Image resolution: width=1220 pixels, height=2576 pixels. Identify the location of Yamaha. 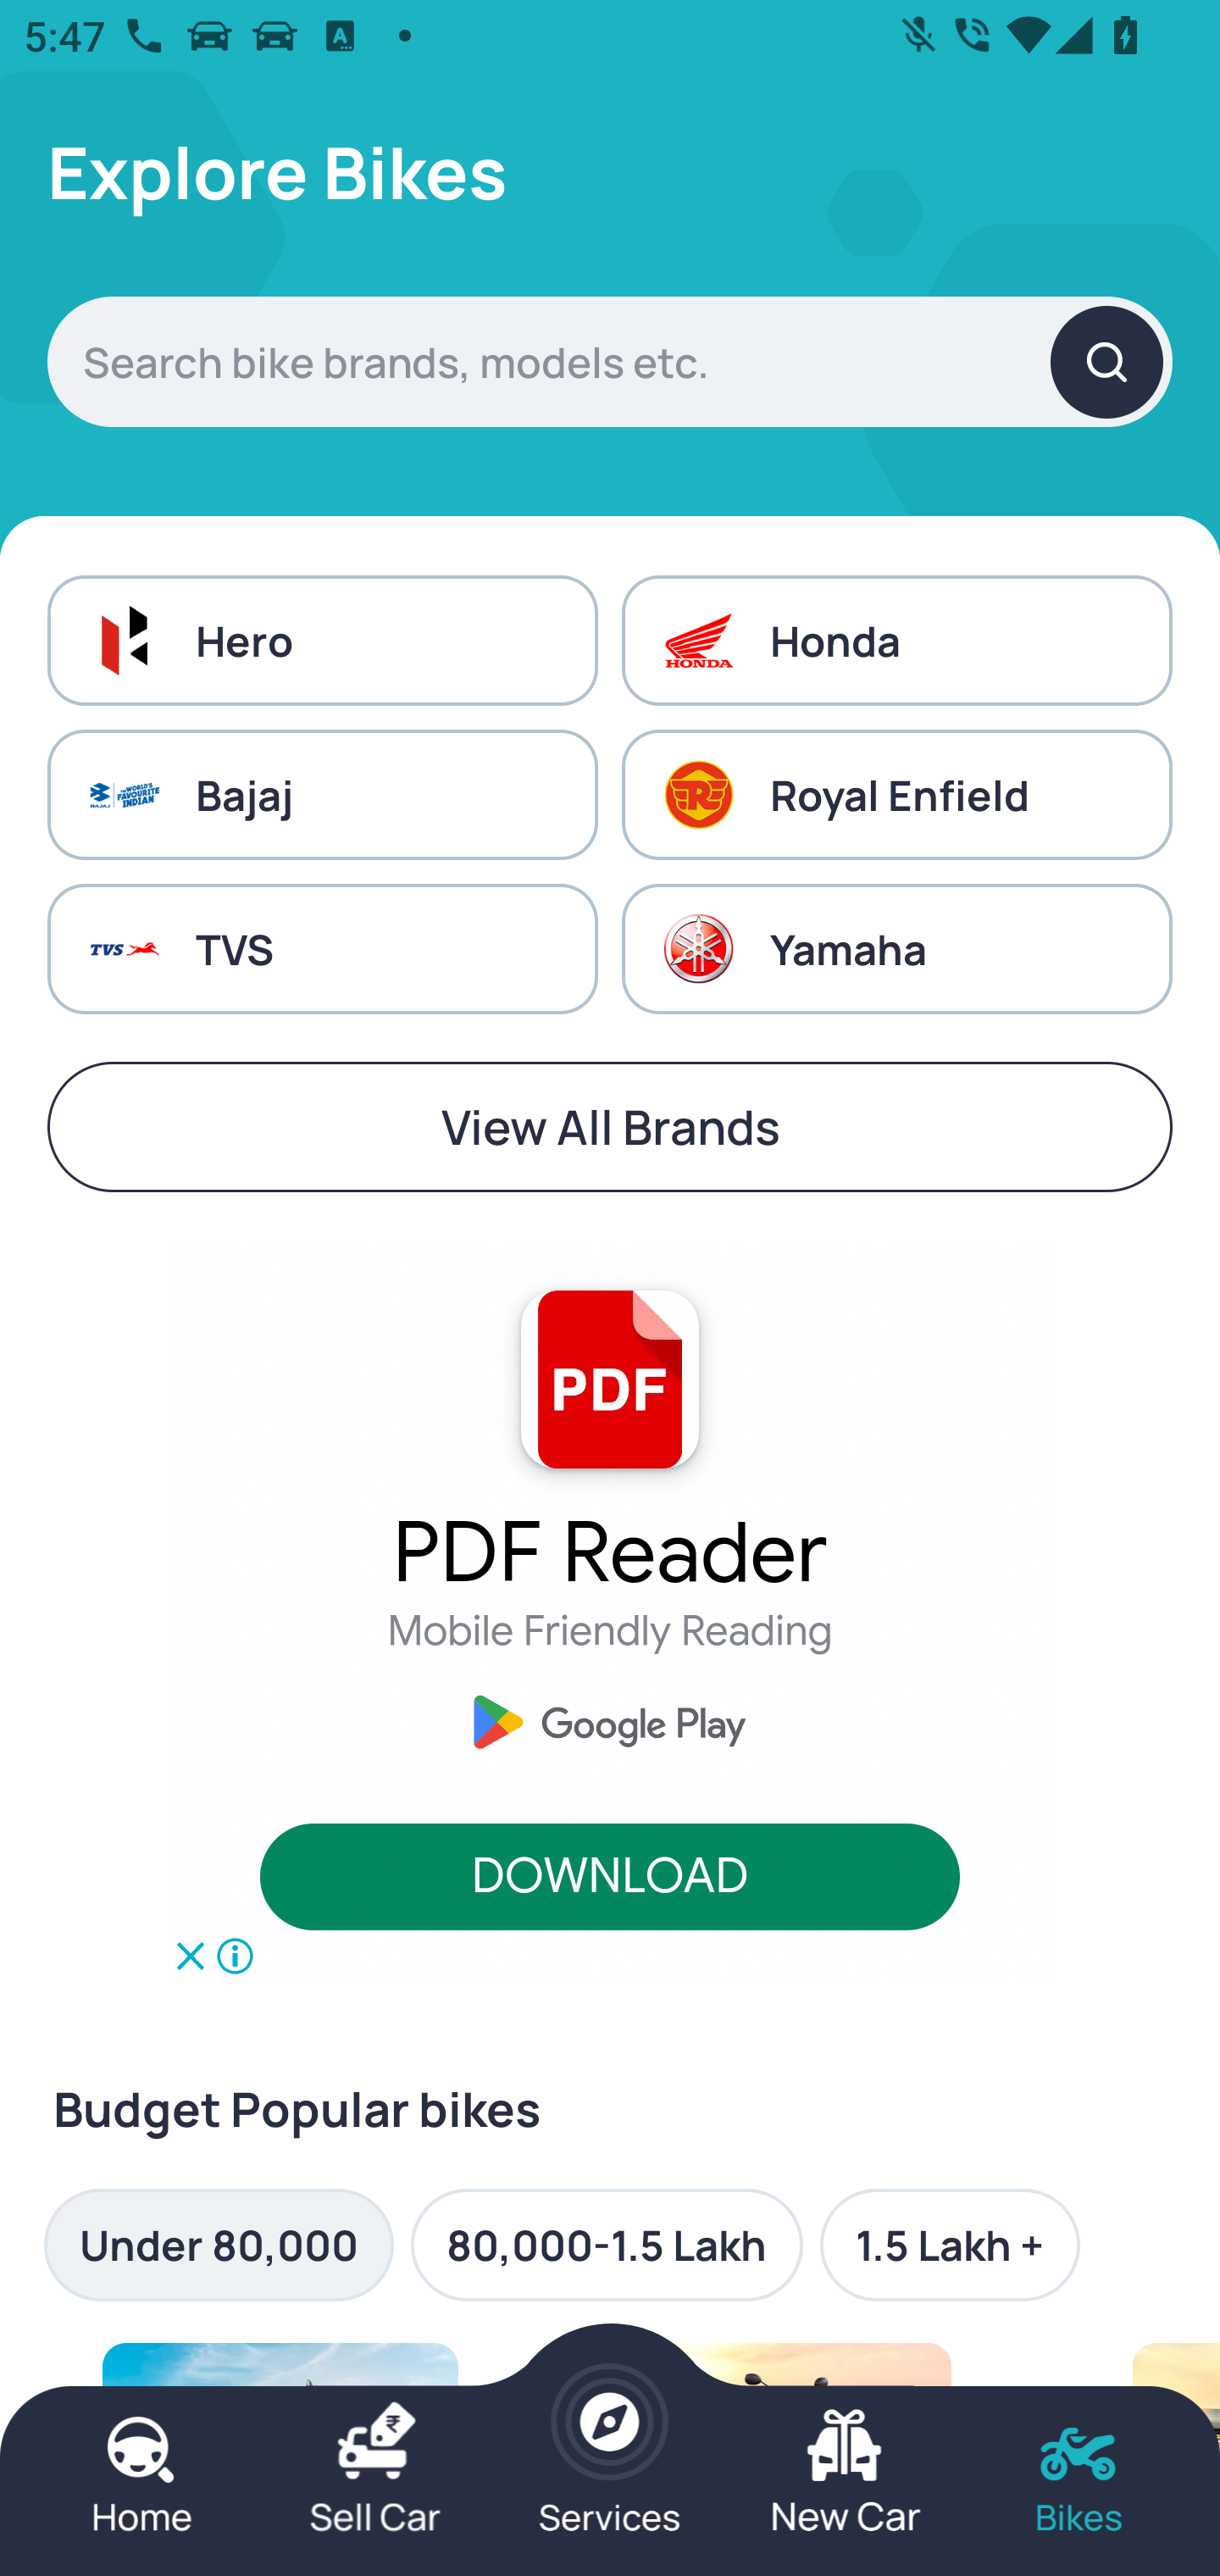
(896, 949).